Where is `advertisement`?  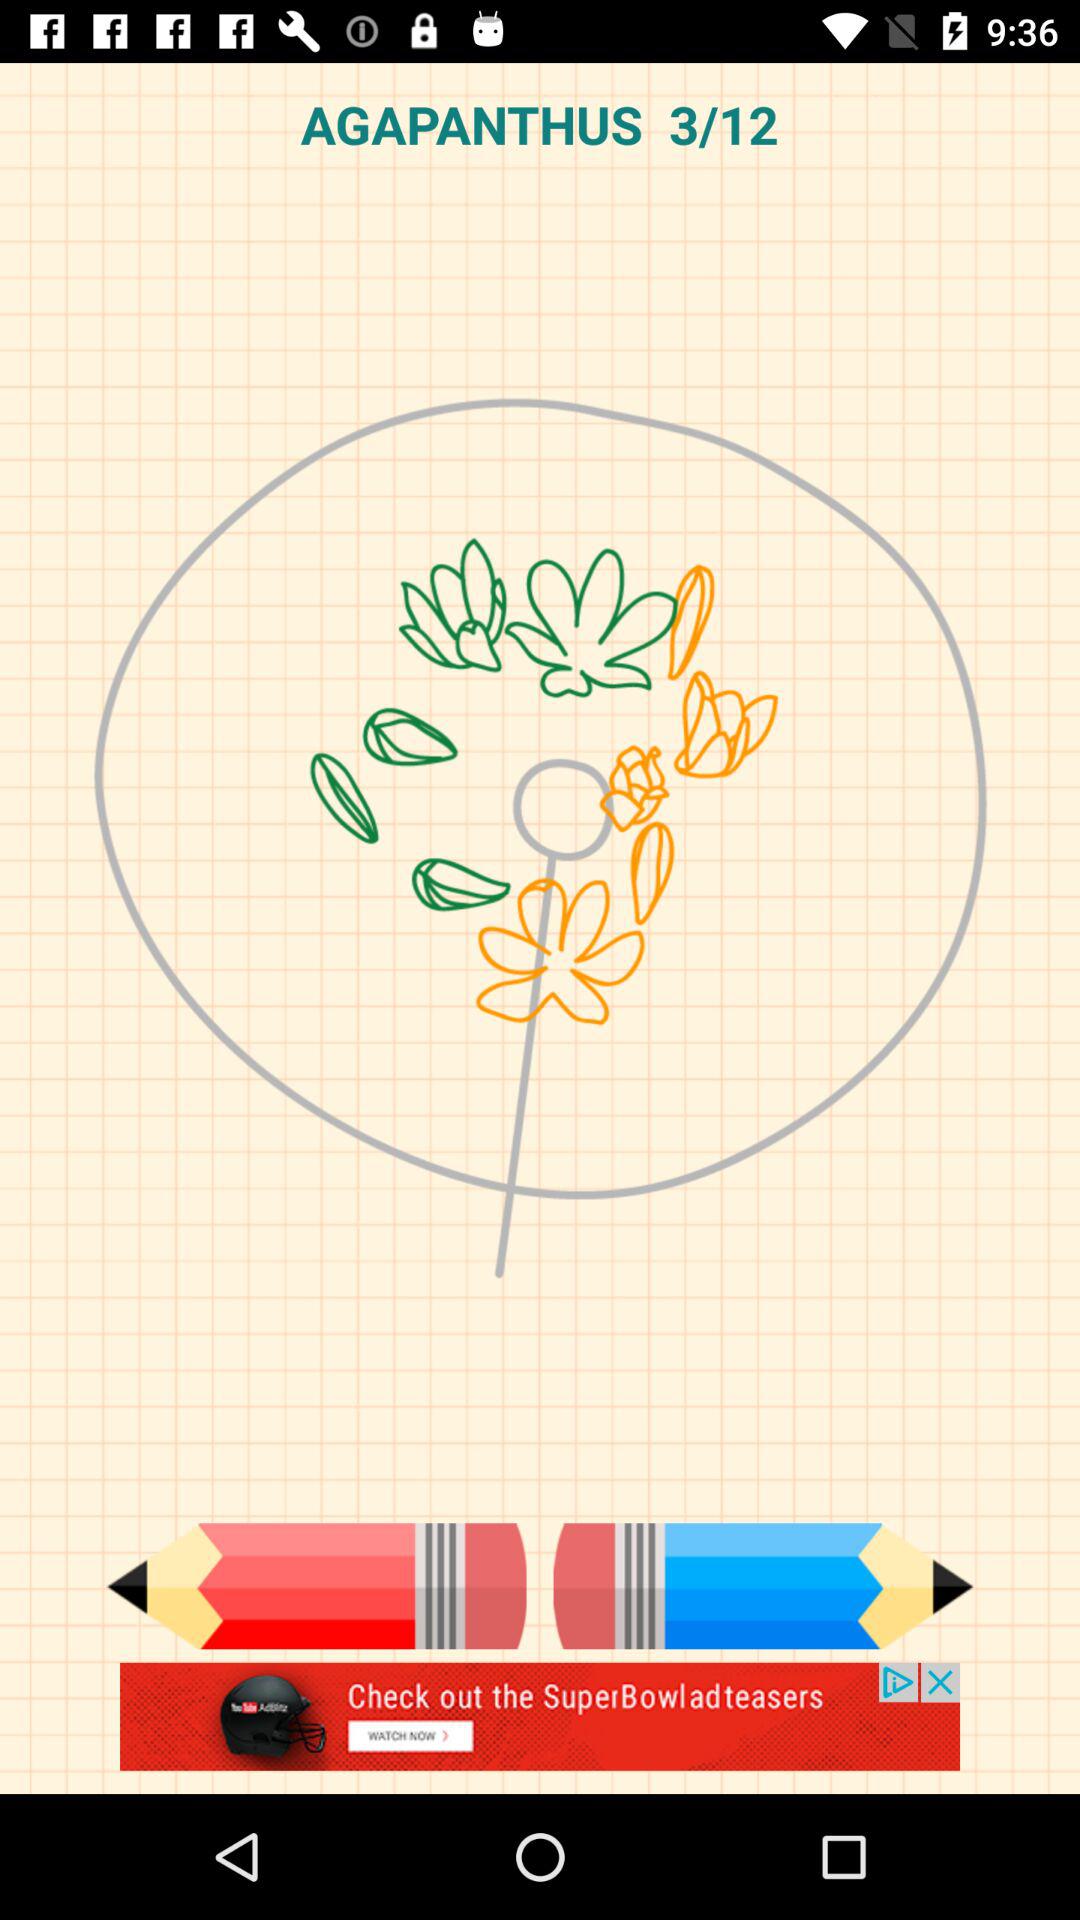 advertisement is located at coordinates (540, 1728).